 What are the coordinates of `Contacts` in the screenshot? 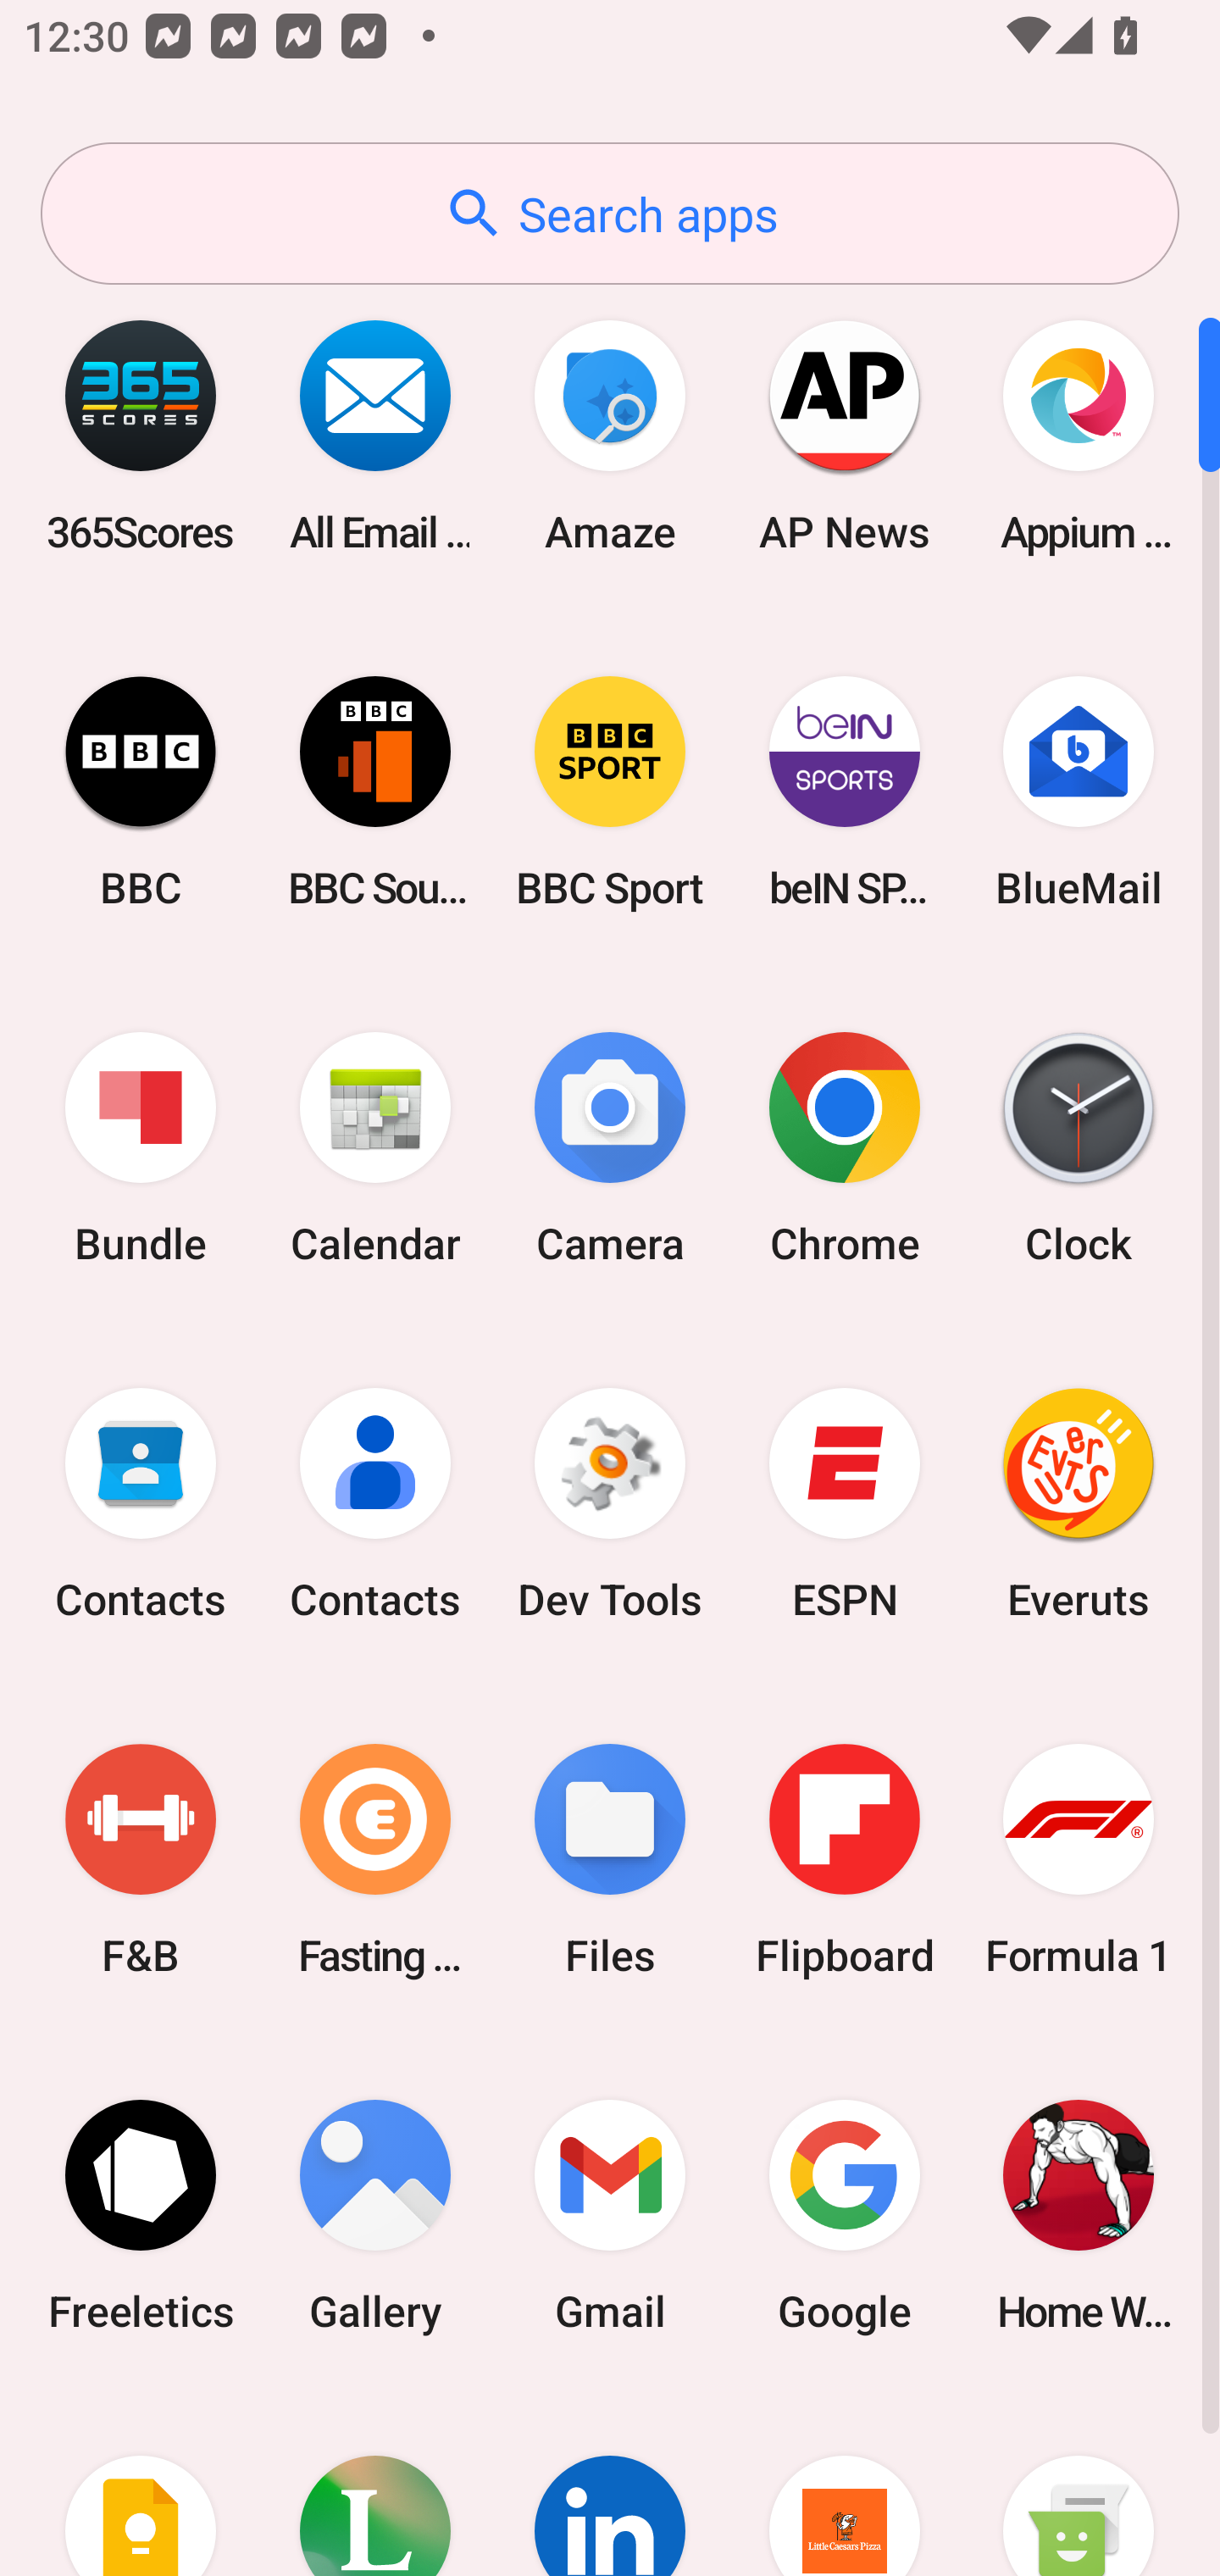 It's located at (375, 1504).